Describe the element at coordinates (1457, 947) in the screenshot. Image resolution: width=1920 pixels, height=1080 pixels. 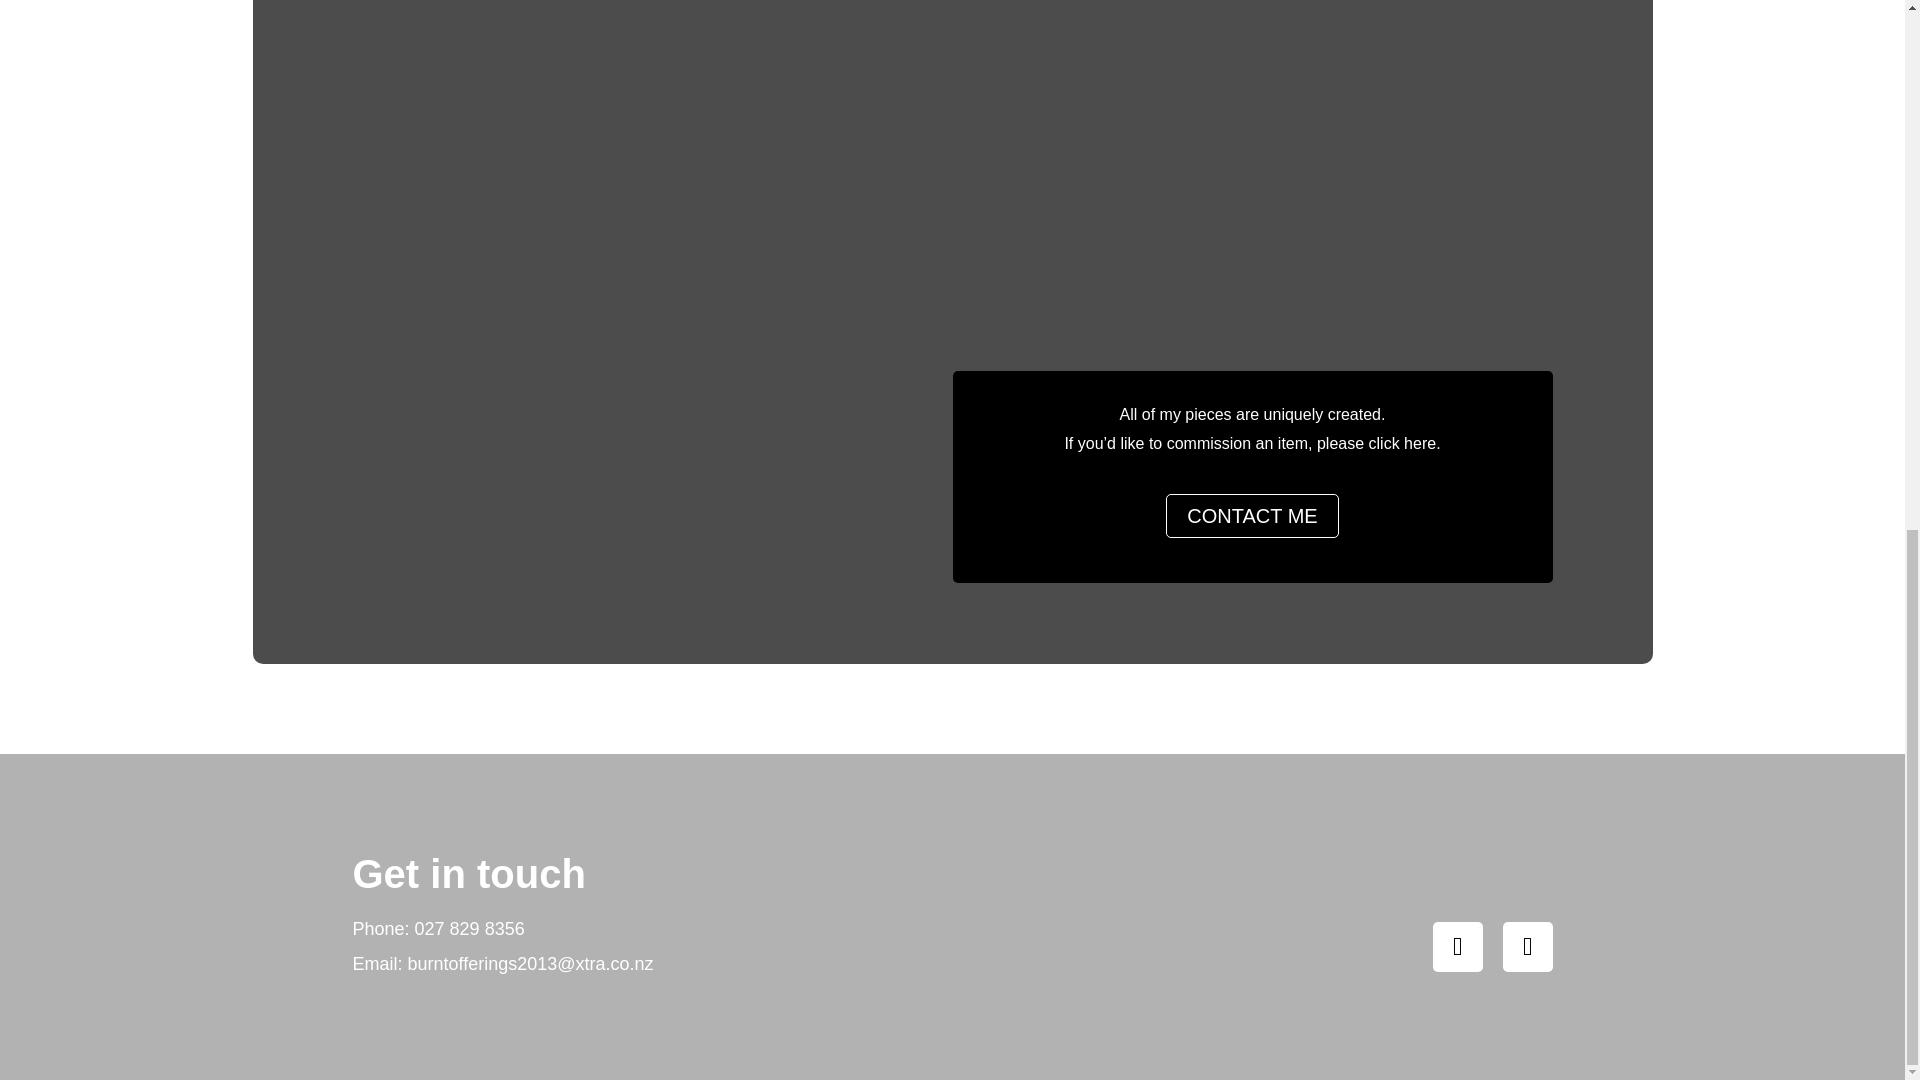
I see `Follow on Facebook` at that location.